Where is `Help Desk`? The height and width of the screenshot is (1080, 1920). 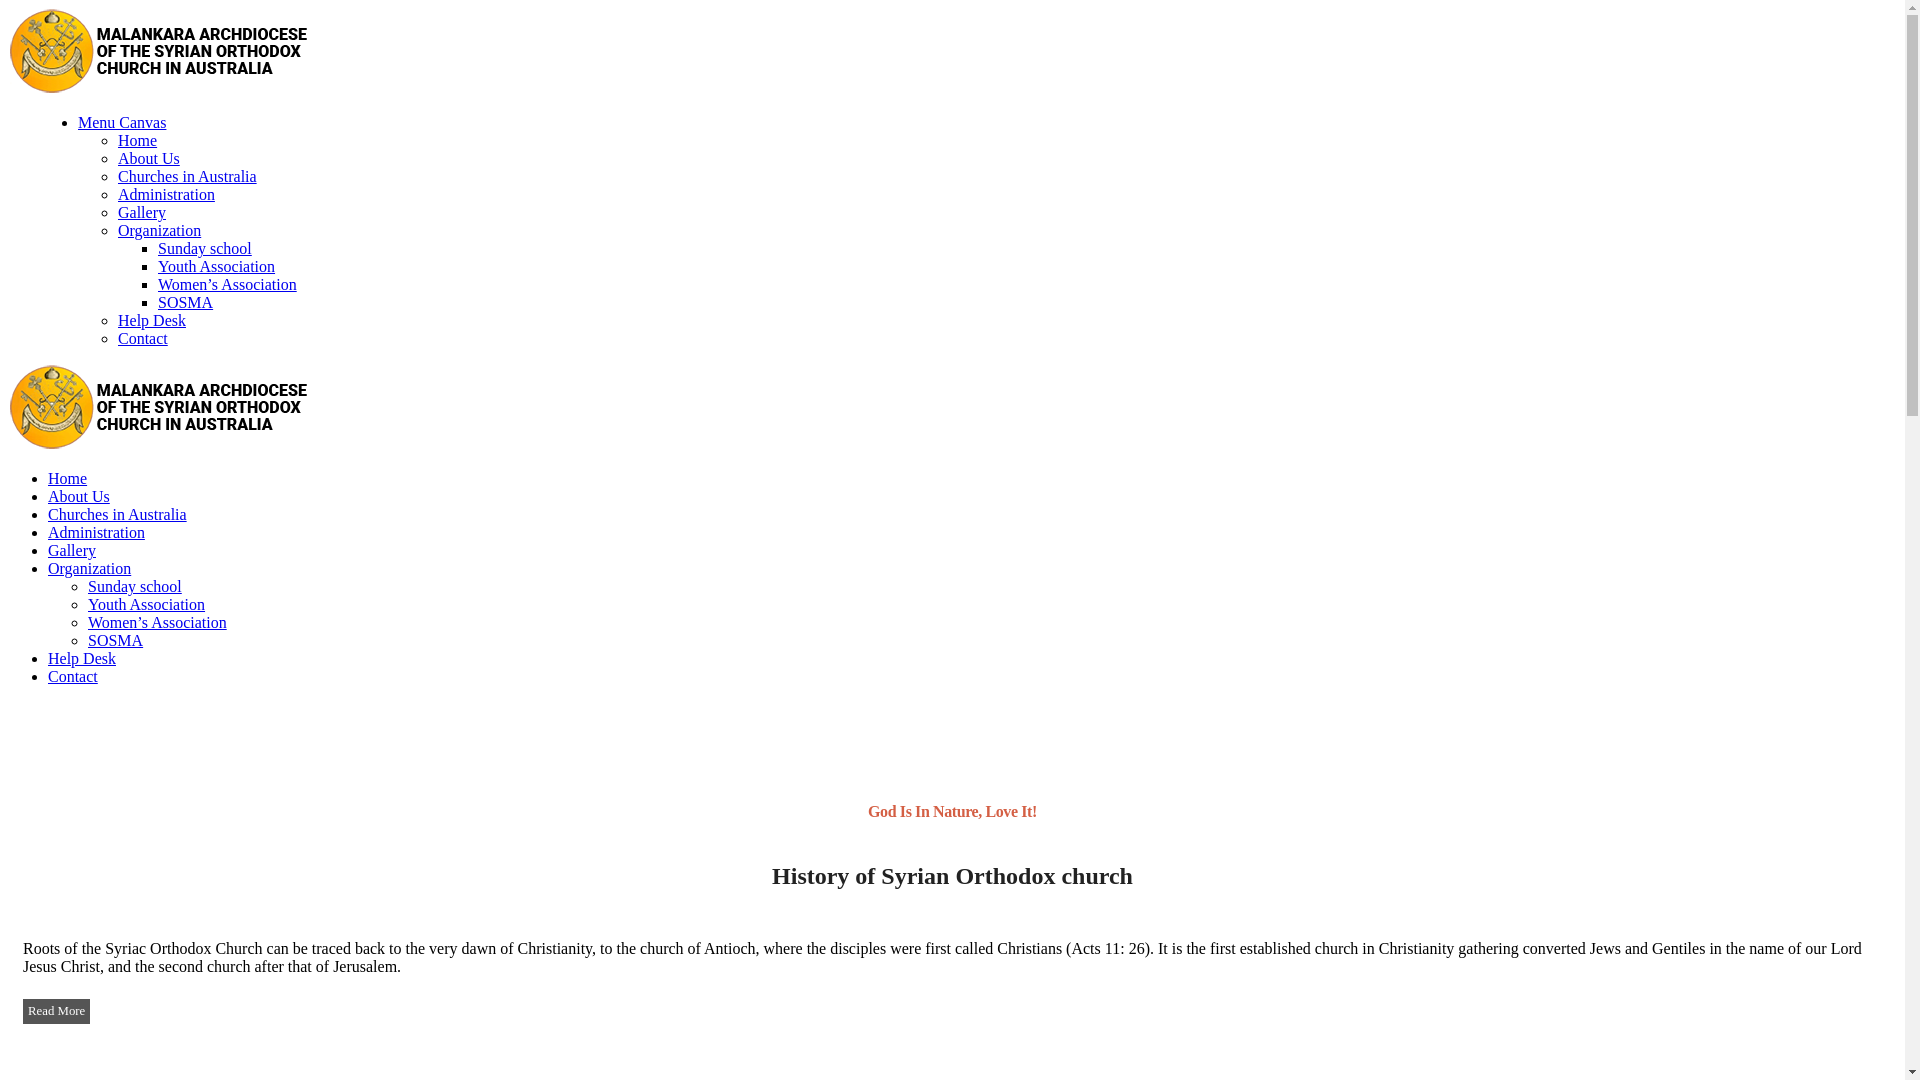 Help Desk is located at coordinates (152, 320).